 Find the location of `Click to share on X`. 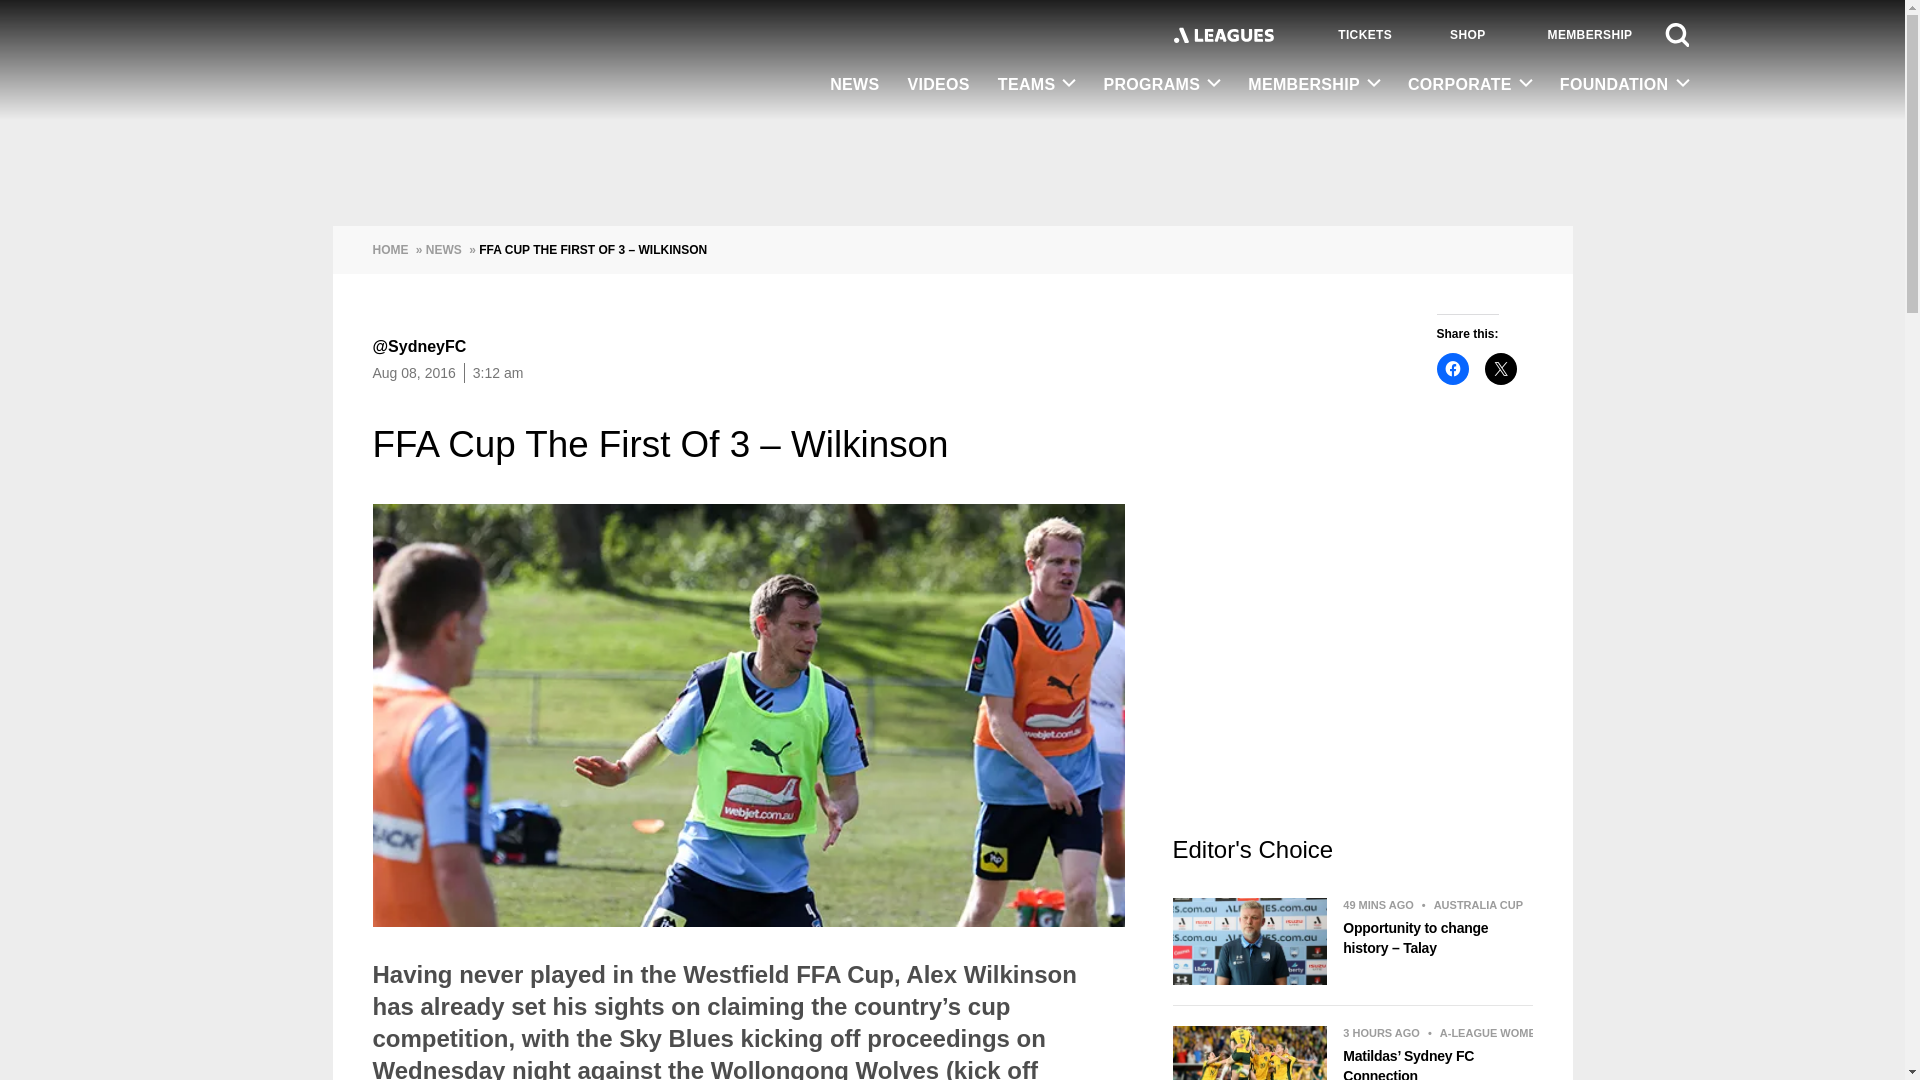

Click to share on X is located at coordinates (1500, 368).